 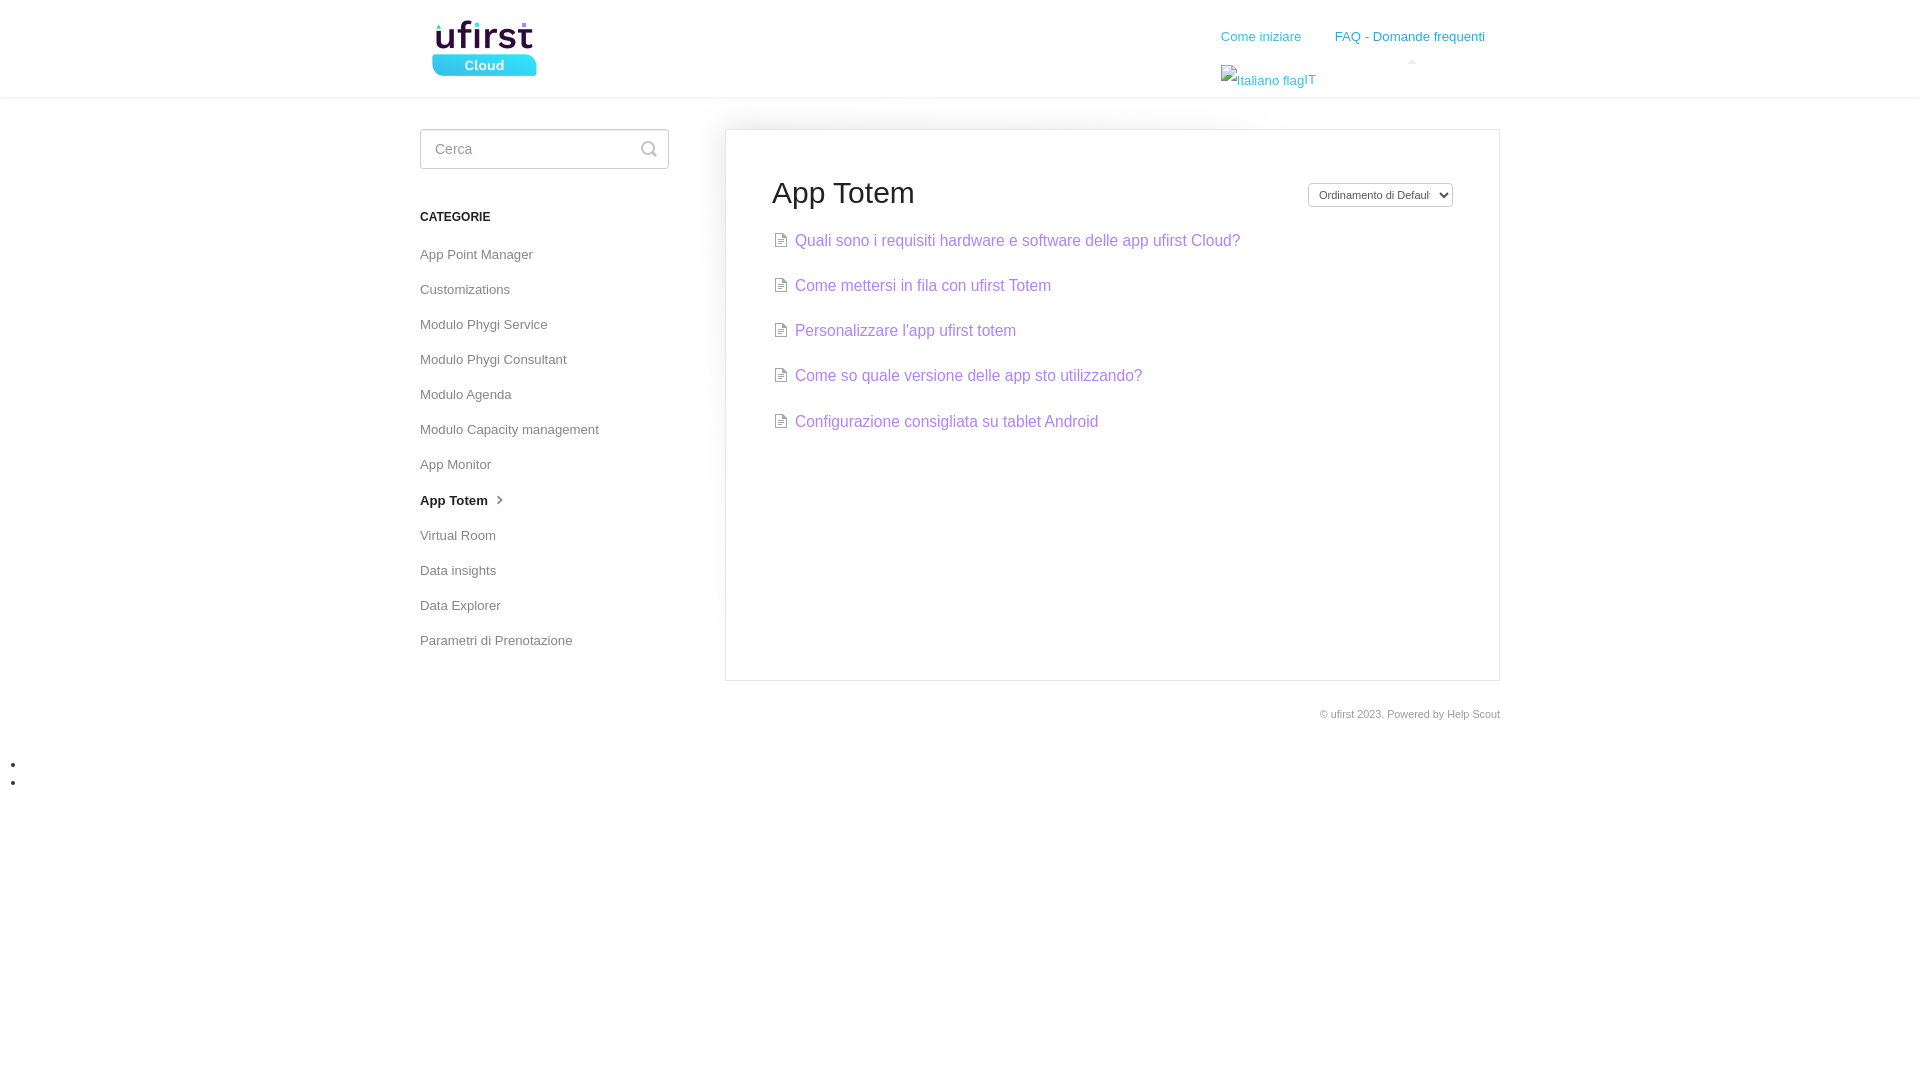 I want to click on Customizations, so click(x=472, y=290).